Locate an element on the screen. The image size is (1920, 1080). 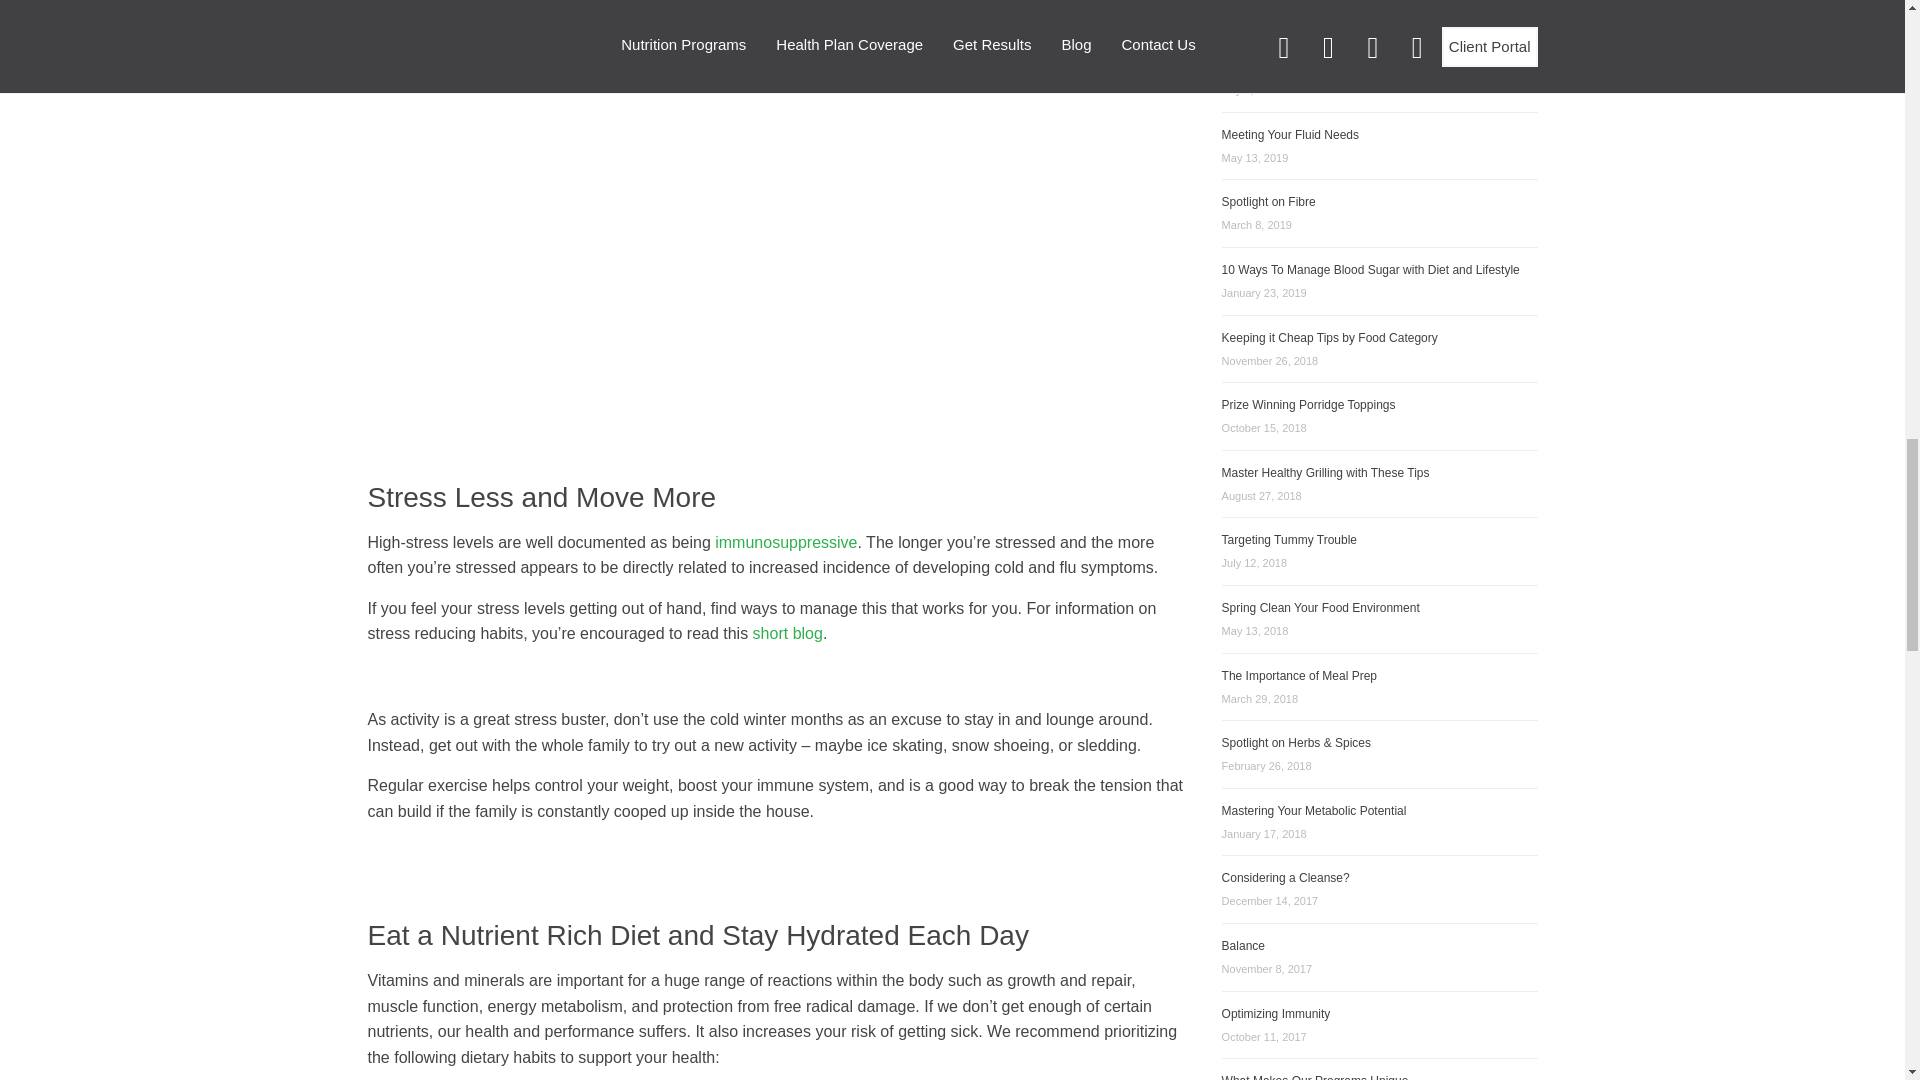
immunosuppressive is located at coordinates (785, 542).